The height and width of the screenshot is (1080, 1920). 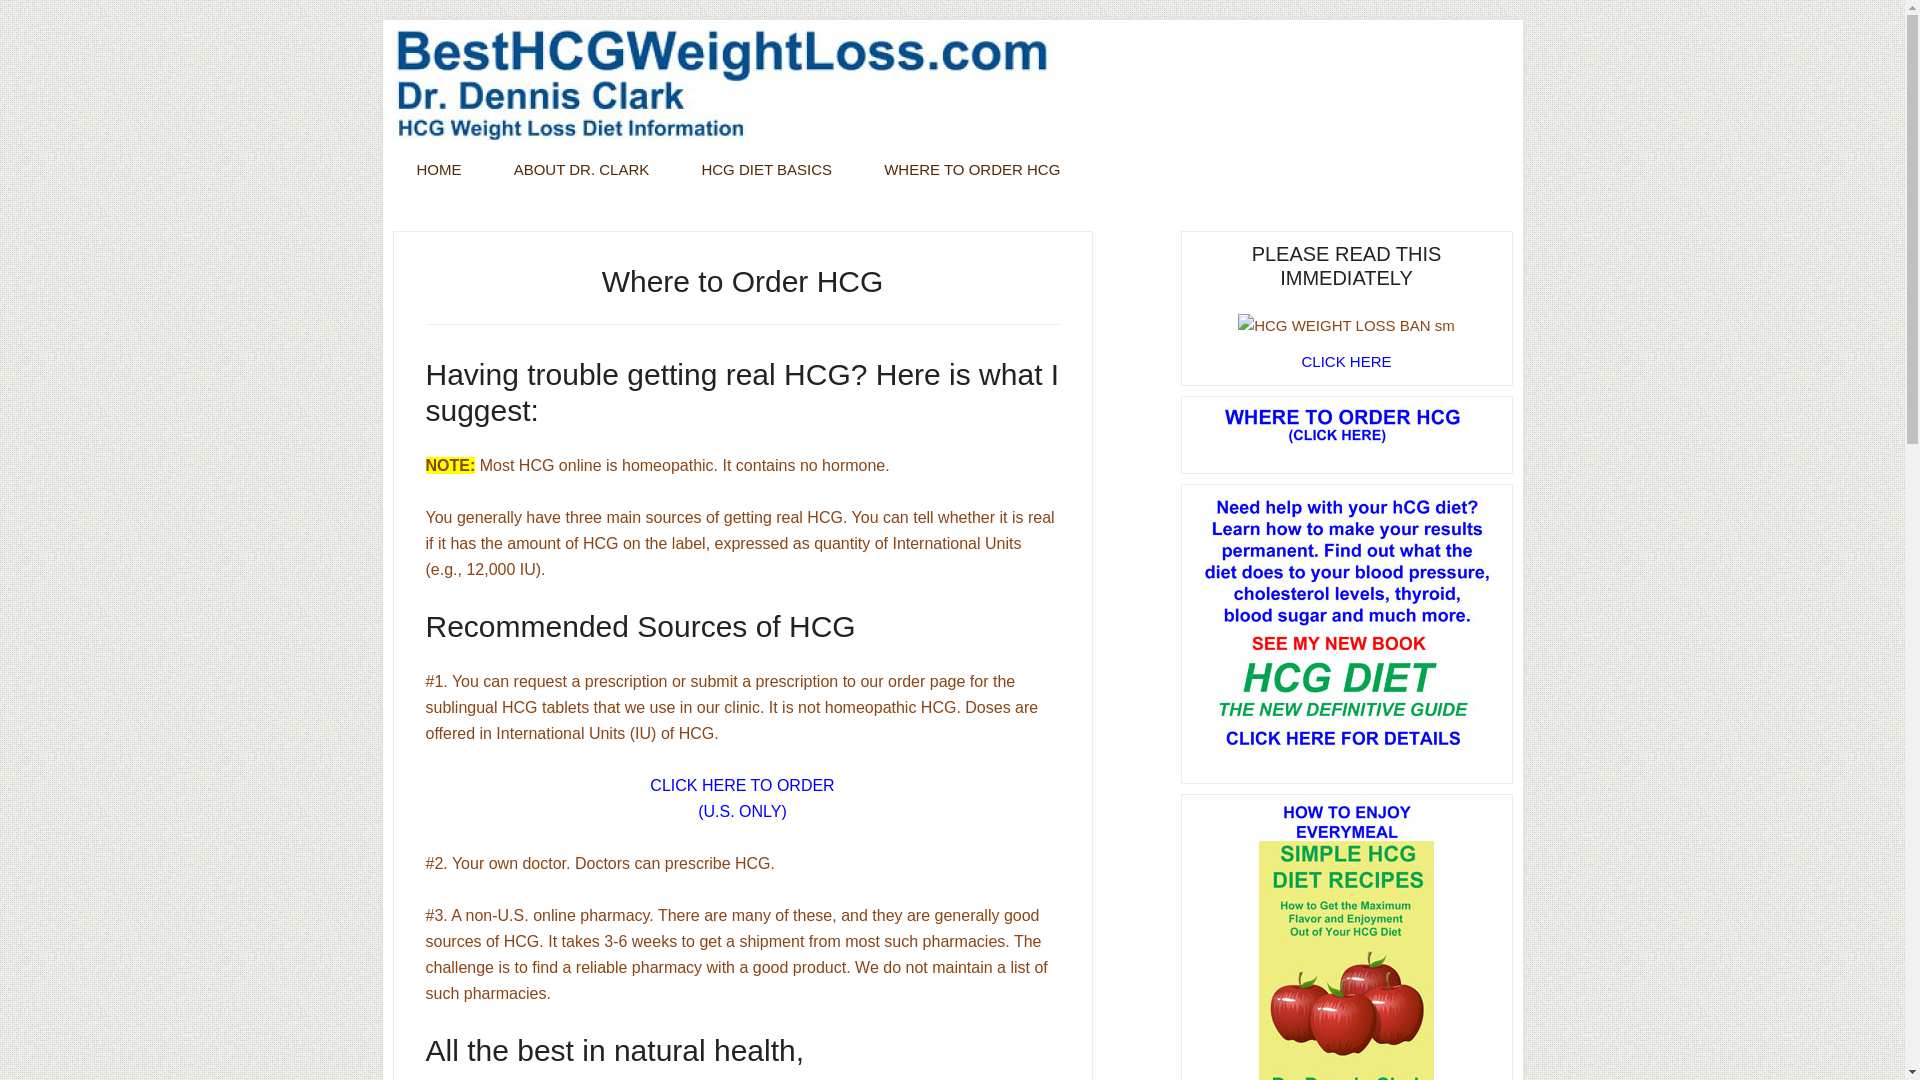 I want to click on CLICK HERE, so click(x=1346, y=362).